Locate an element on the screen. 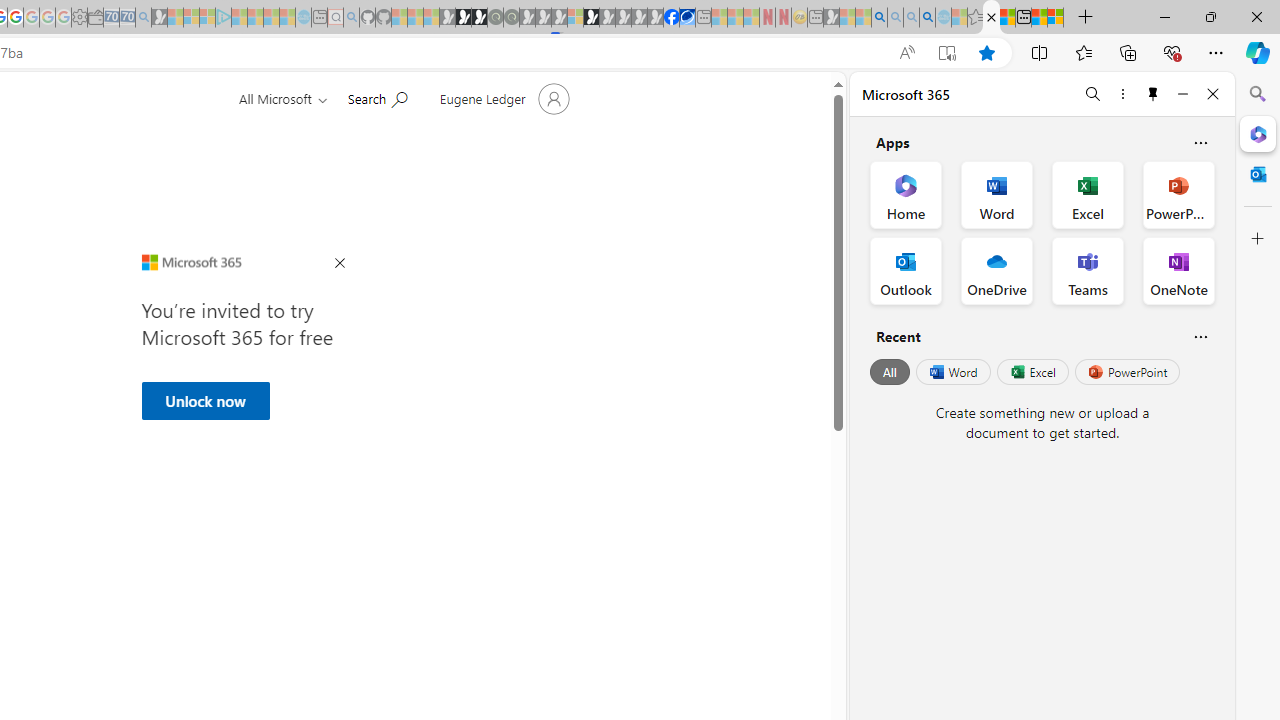 This screenshot has width=1280, height=720. Unlock now is located at coordinates (205, 400).